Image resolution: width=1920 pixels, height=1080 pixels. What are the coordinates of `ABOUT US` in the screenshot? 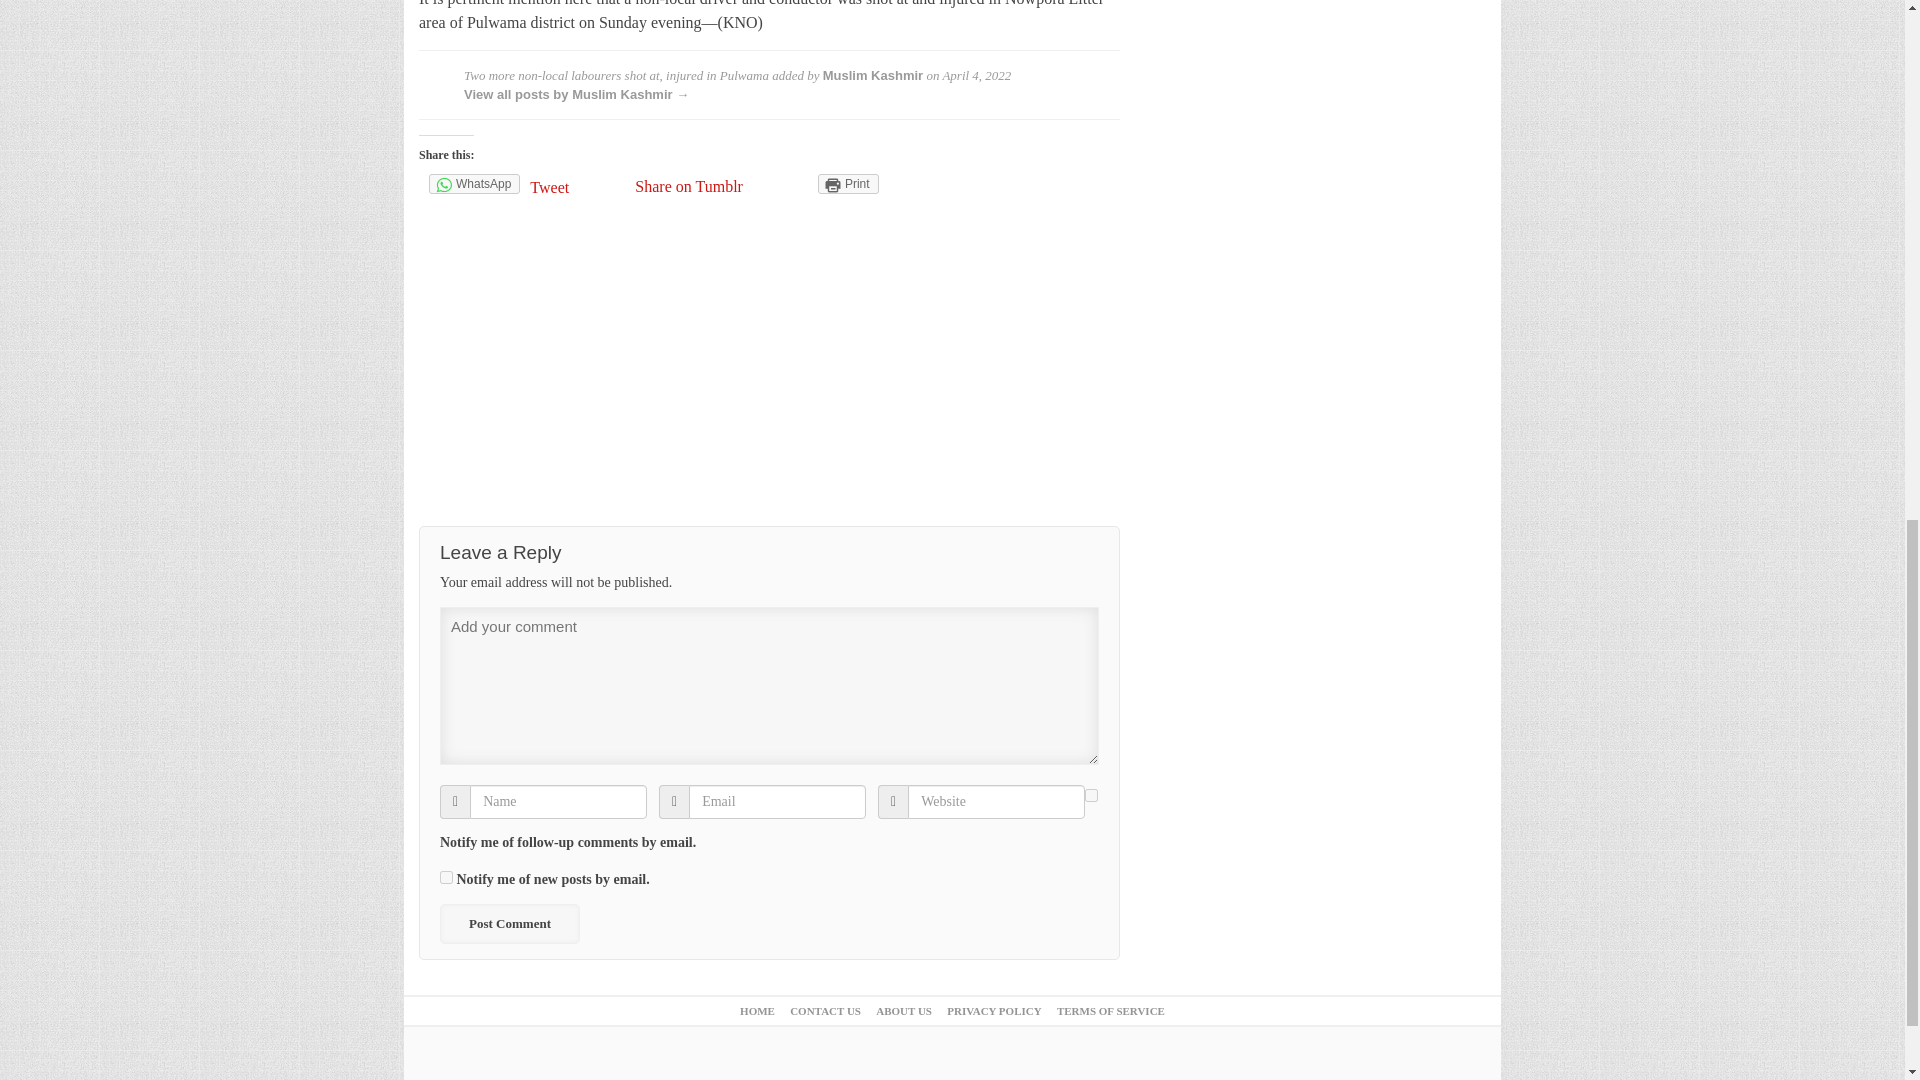 It's located at (903, 1011).